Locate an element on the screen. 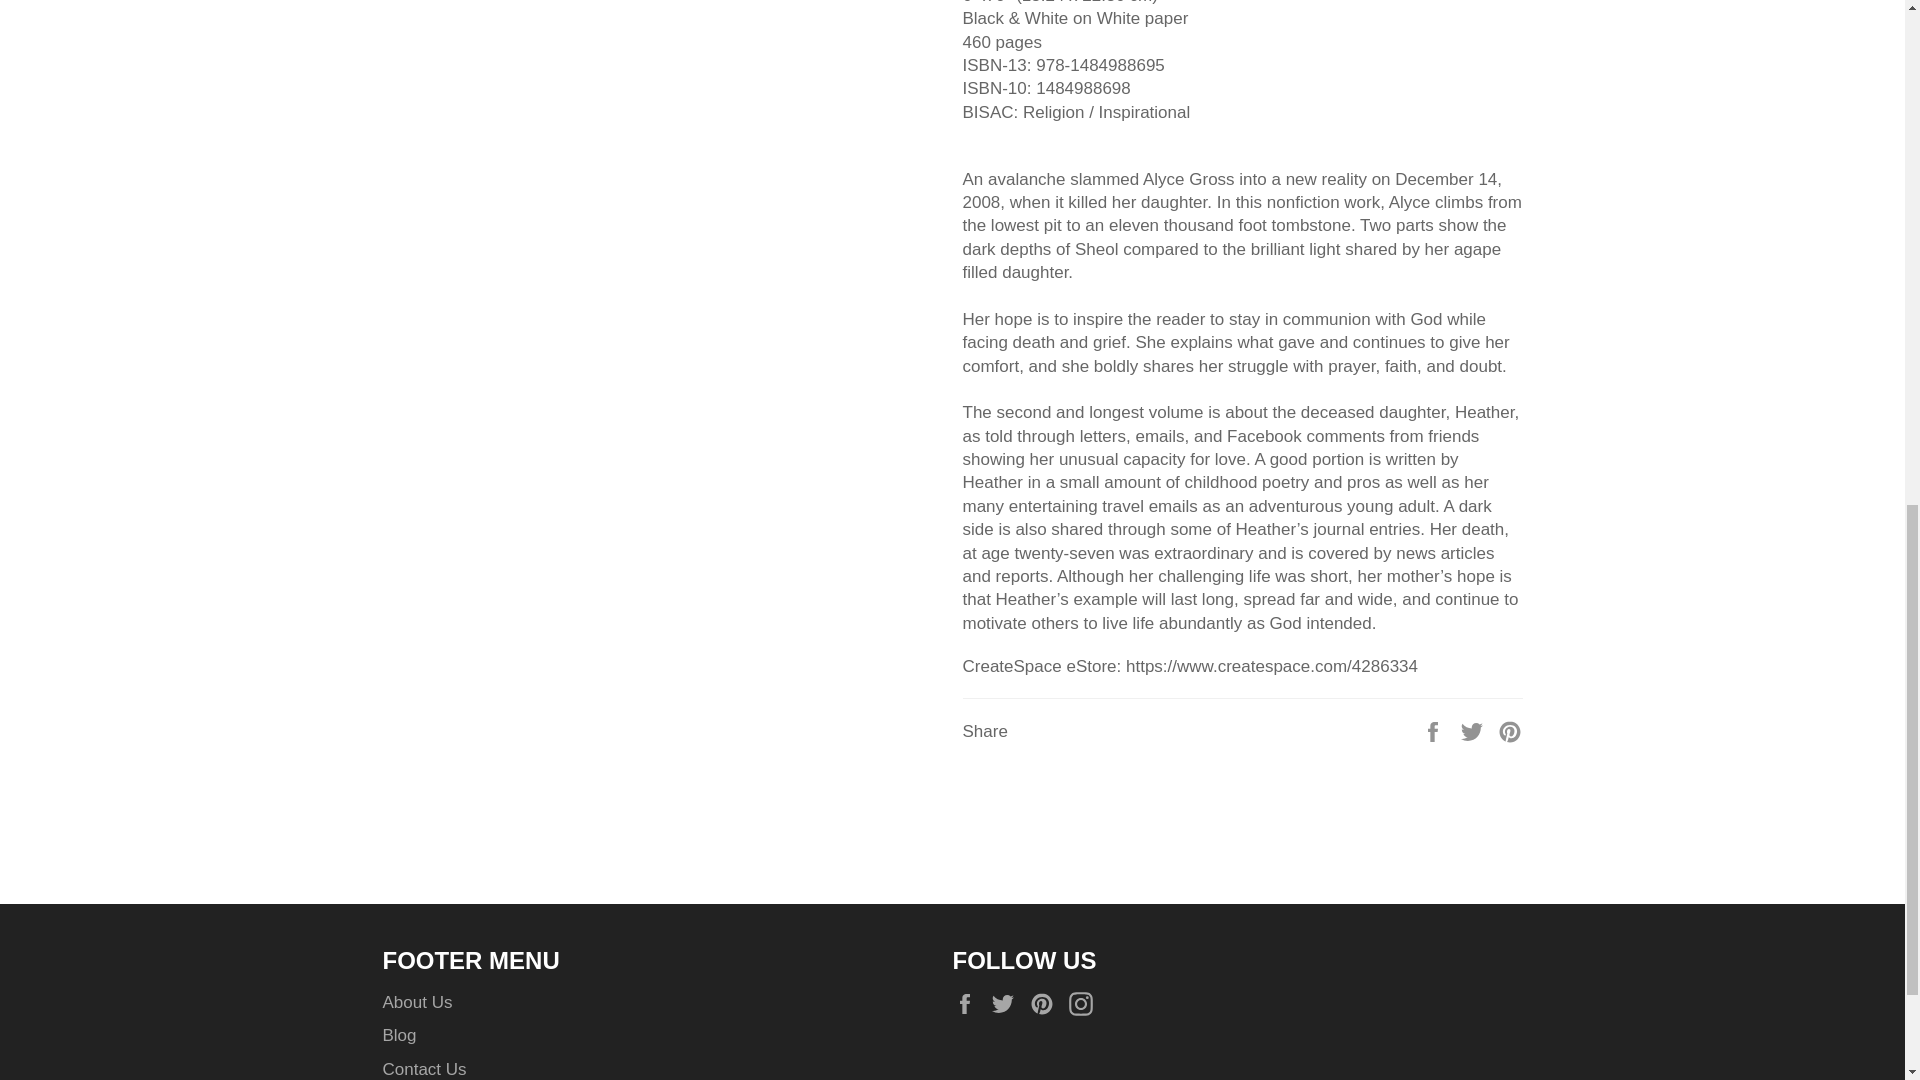 Image resolution: width=1920 pixels, height=1080 pixels. lighthousechristianpublishing on Facebook is located at coordinates (969, 1004).